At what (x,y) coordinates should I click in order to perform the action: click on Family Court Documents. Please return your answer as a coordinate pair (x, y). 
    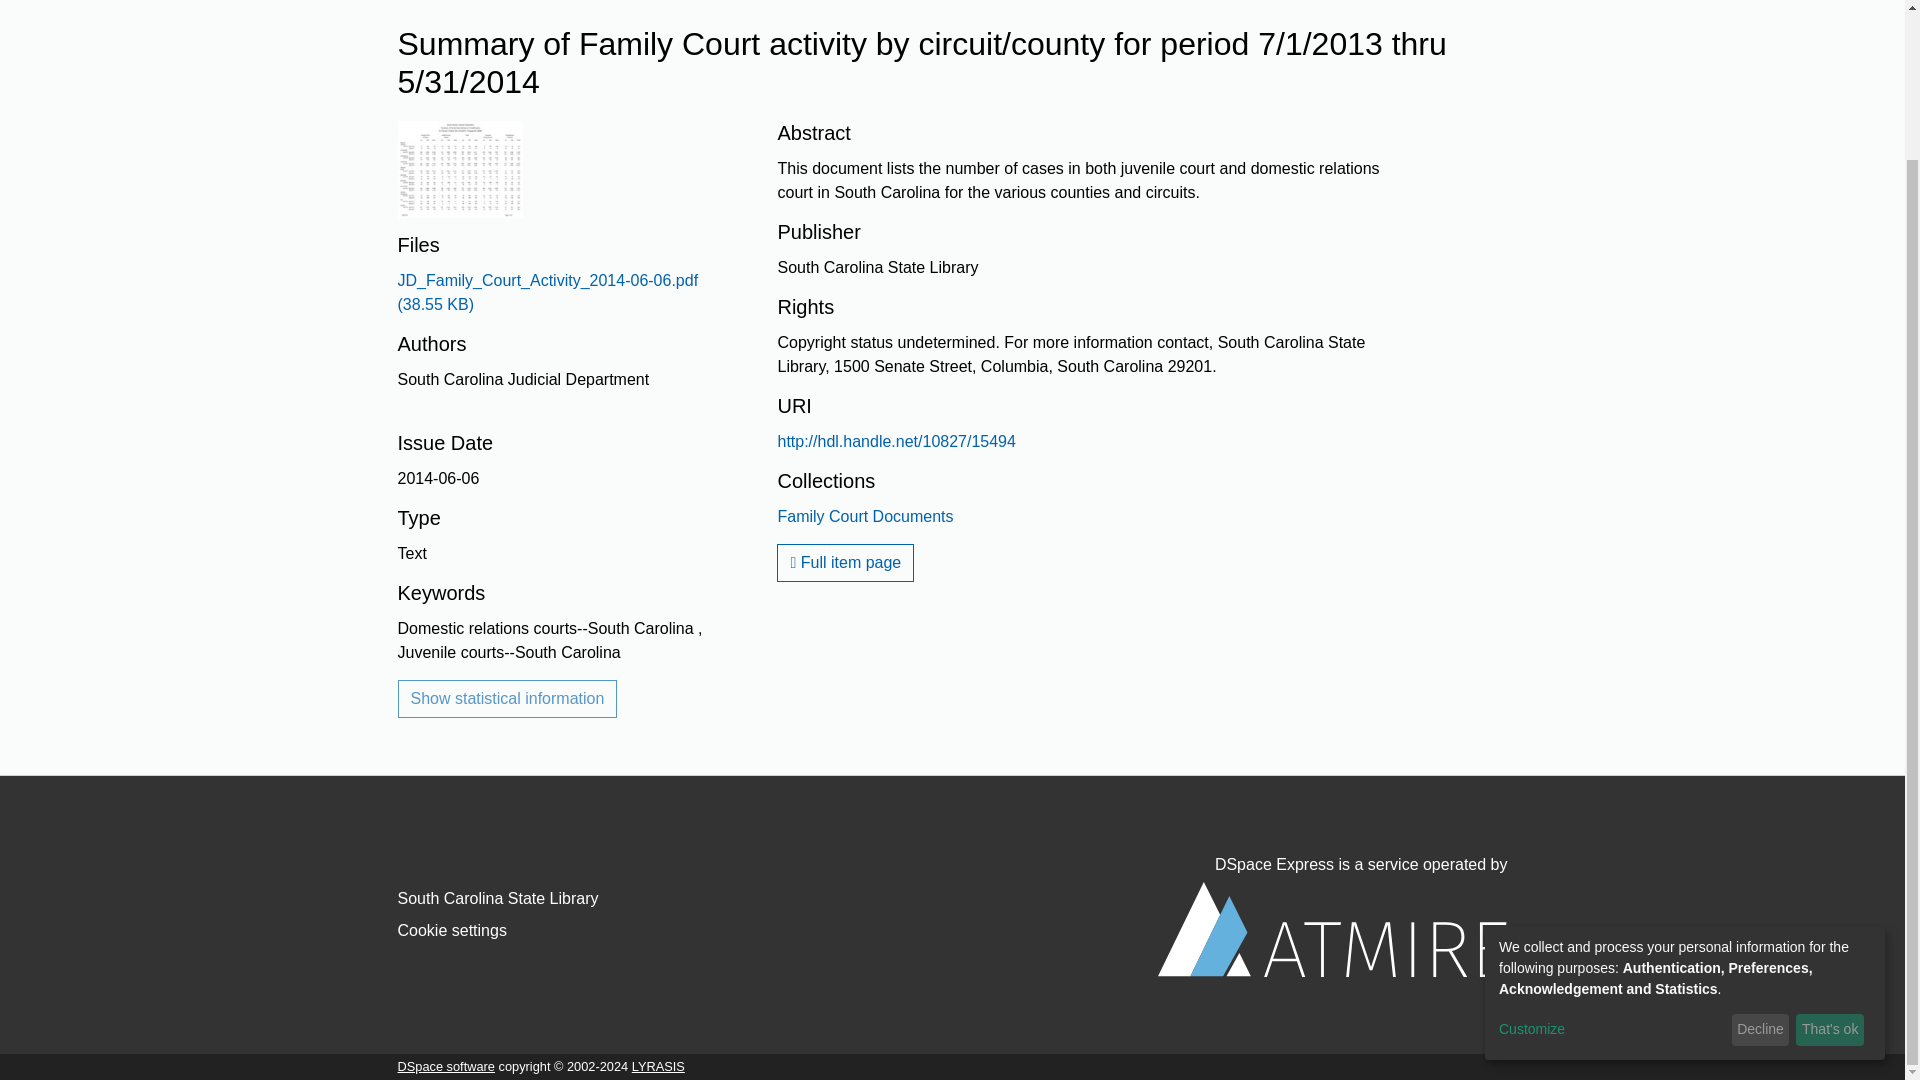
    Looking at the image, I should click on (864, 516).